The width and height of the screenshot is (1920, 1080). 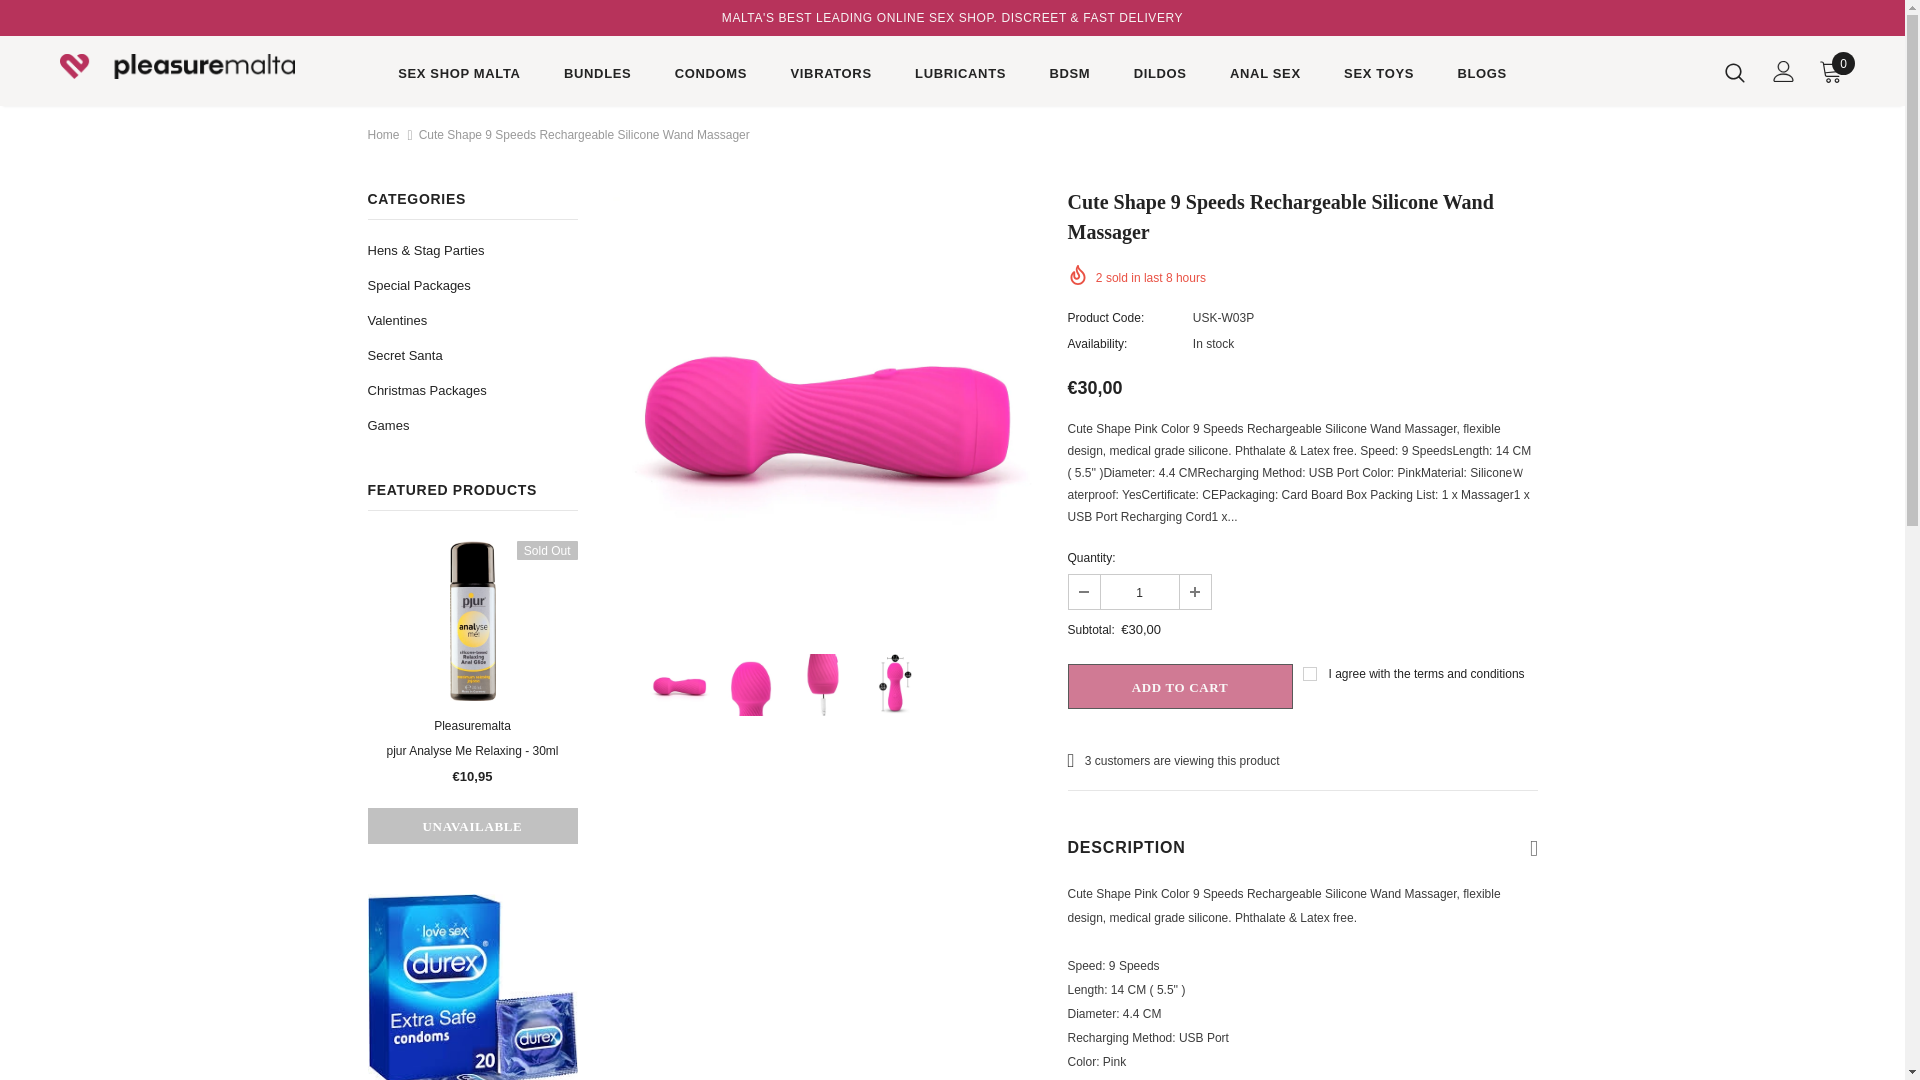 I want to click on LUBRICANTS, so click(x=960, y=77).